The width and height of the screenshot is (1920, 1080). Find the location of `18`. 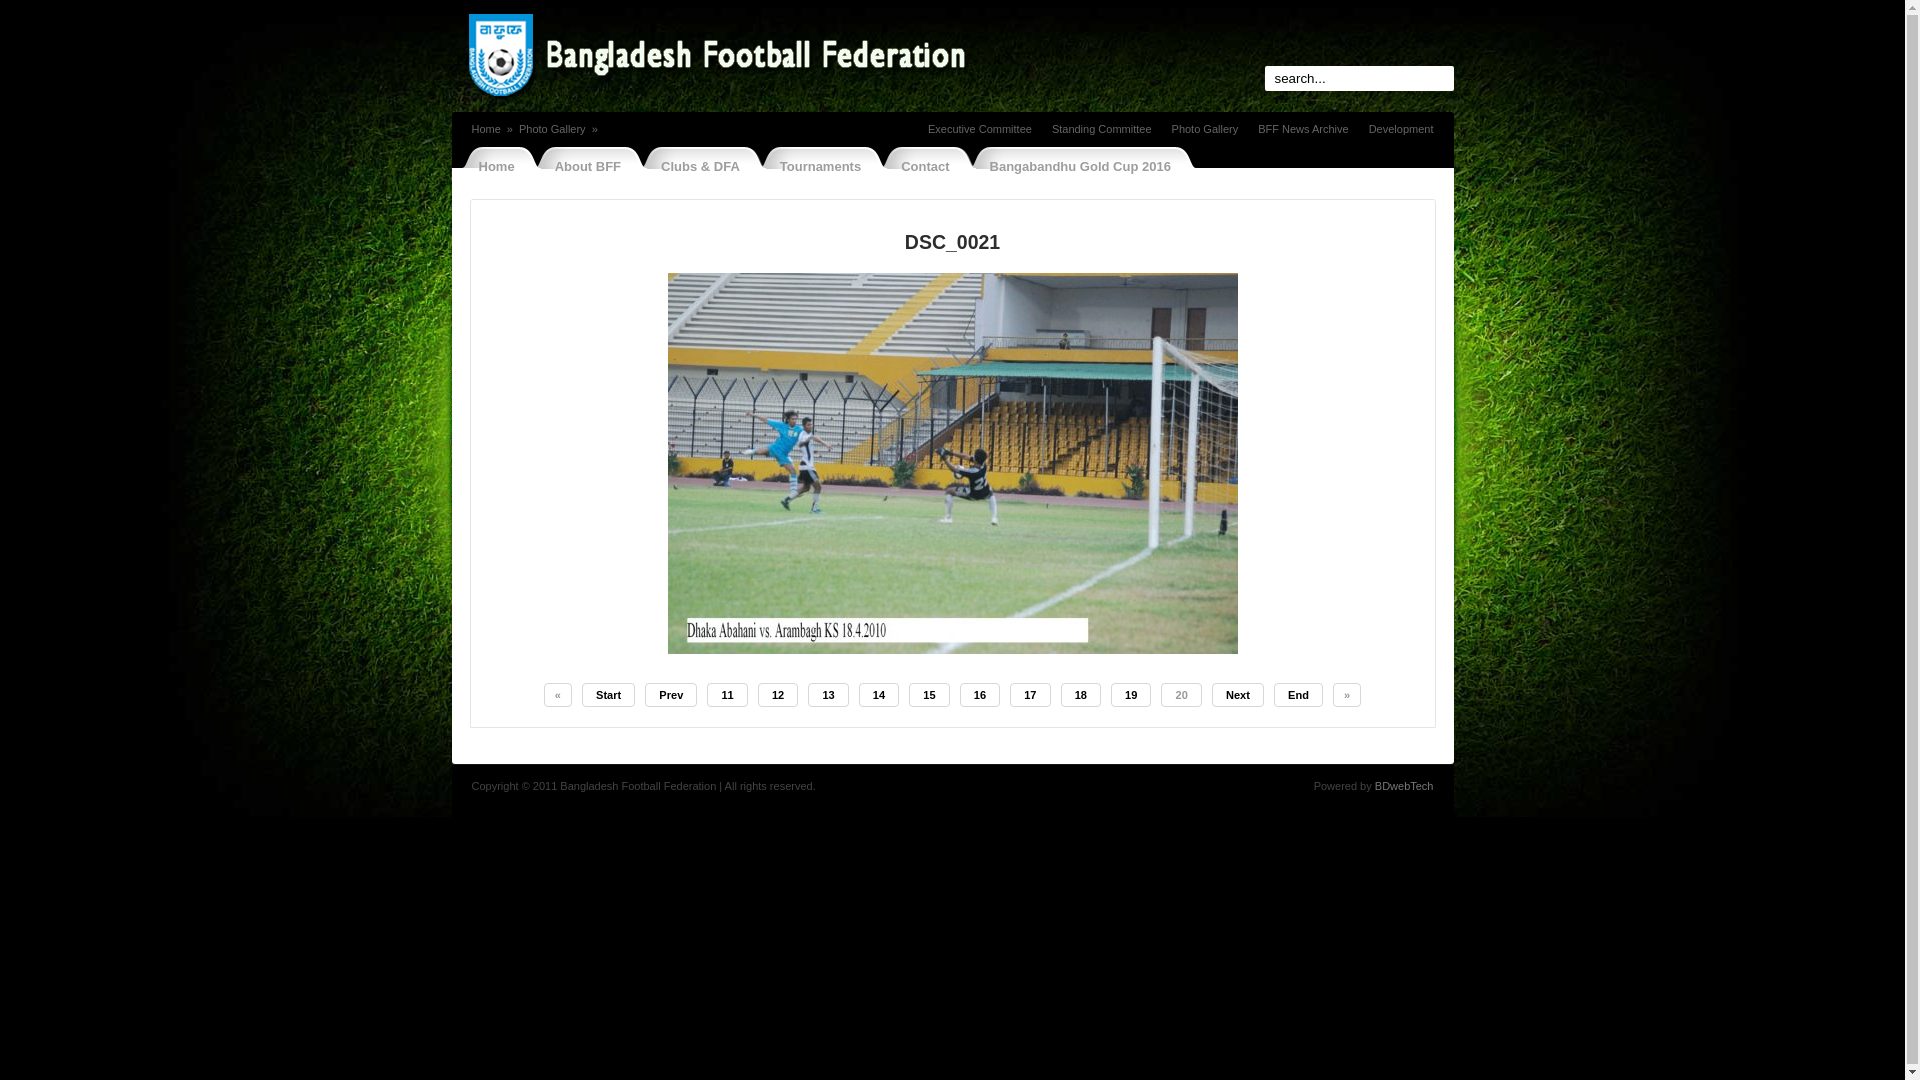

18 is located at coordinates (1081, 695).